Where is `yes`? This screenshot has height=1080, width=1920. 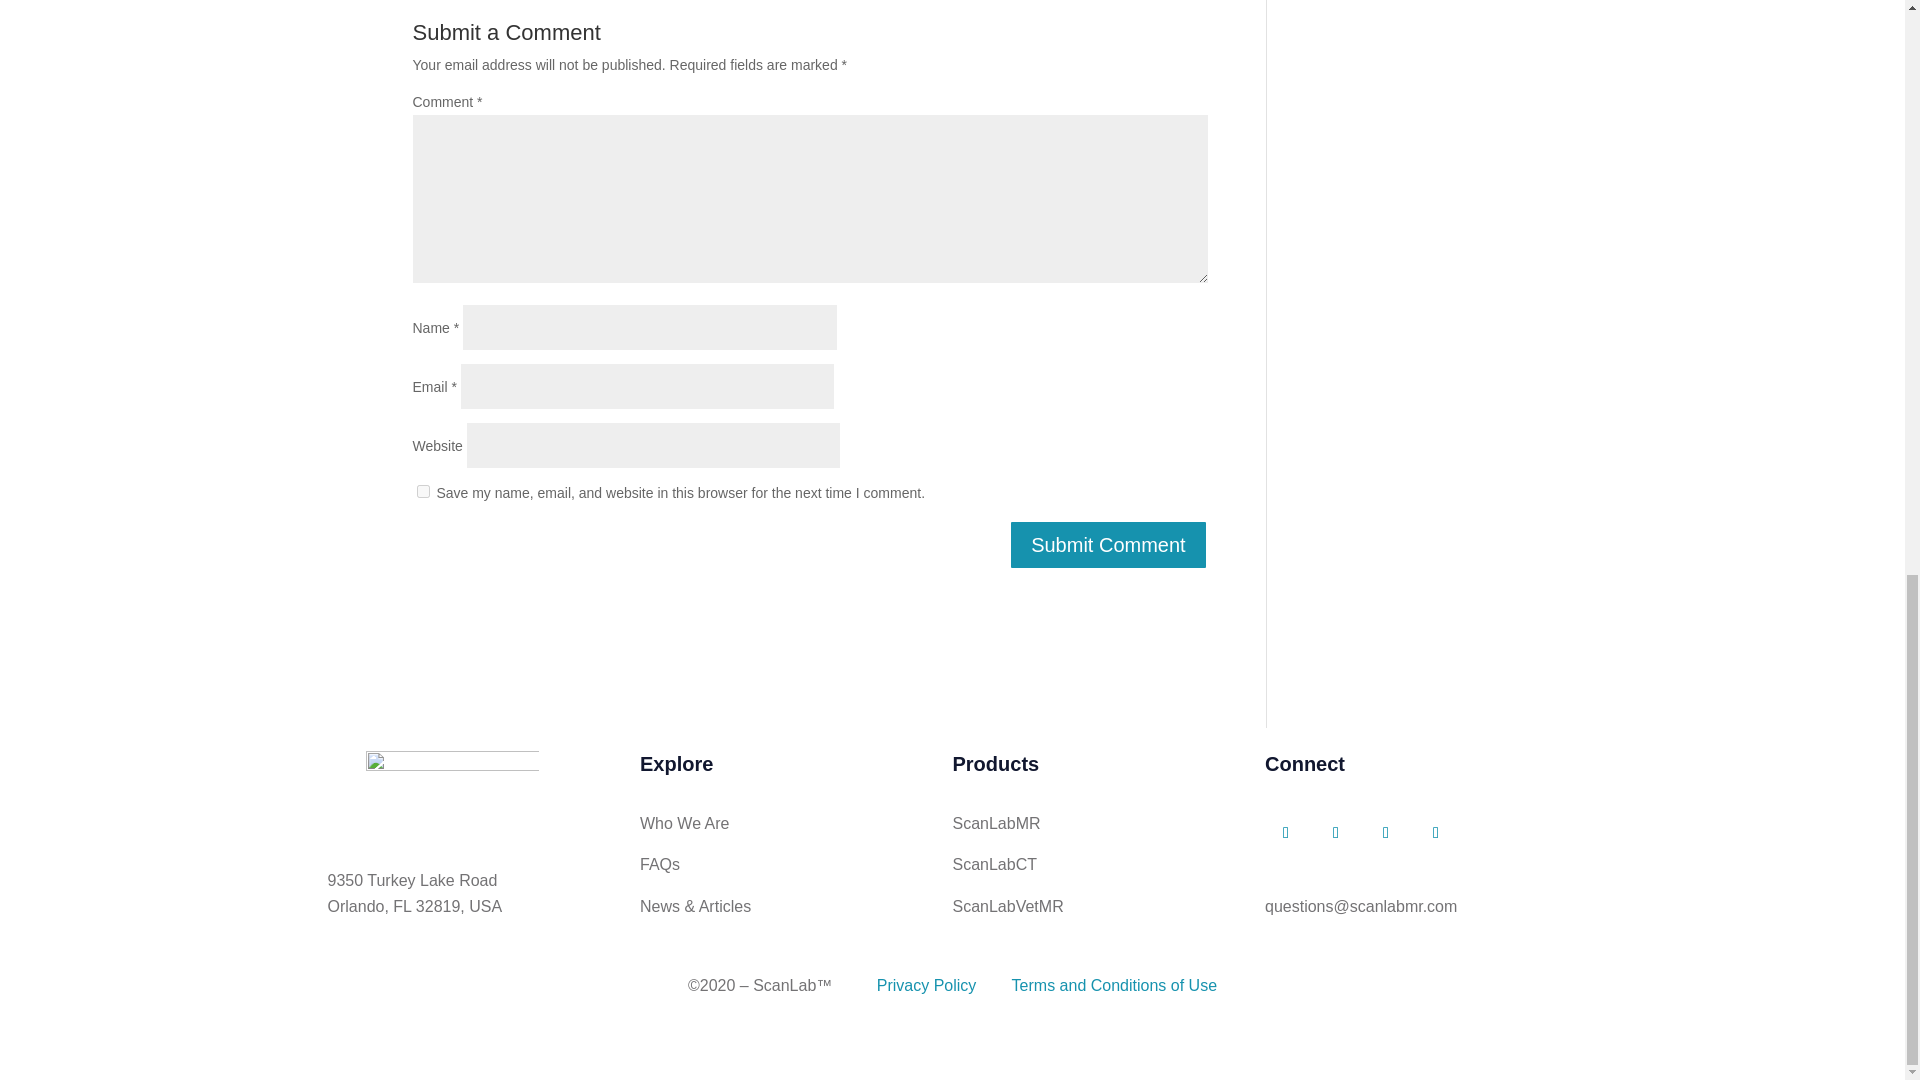
yes is located at coordinates (422, 490).